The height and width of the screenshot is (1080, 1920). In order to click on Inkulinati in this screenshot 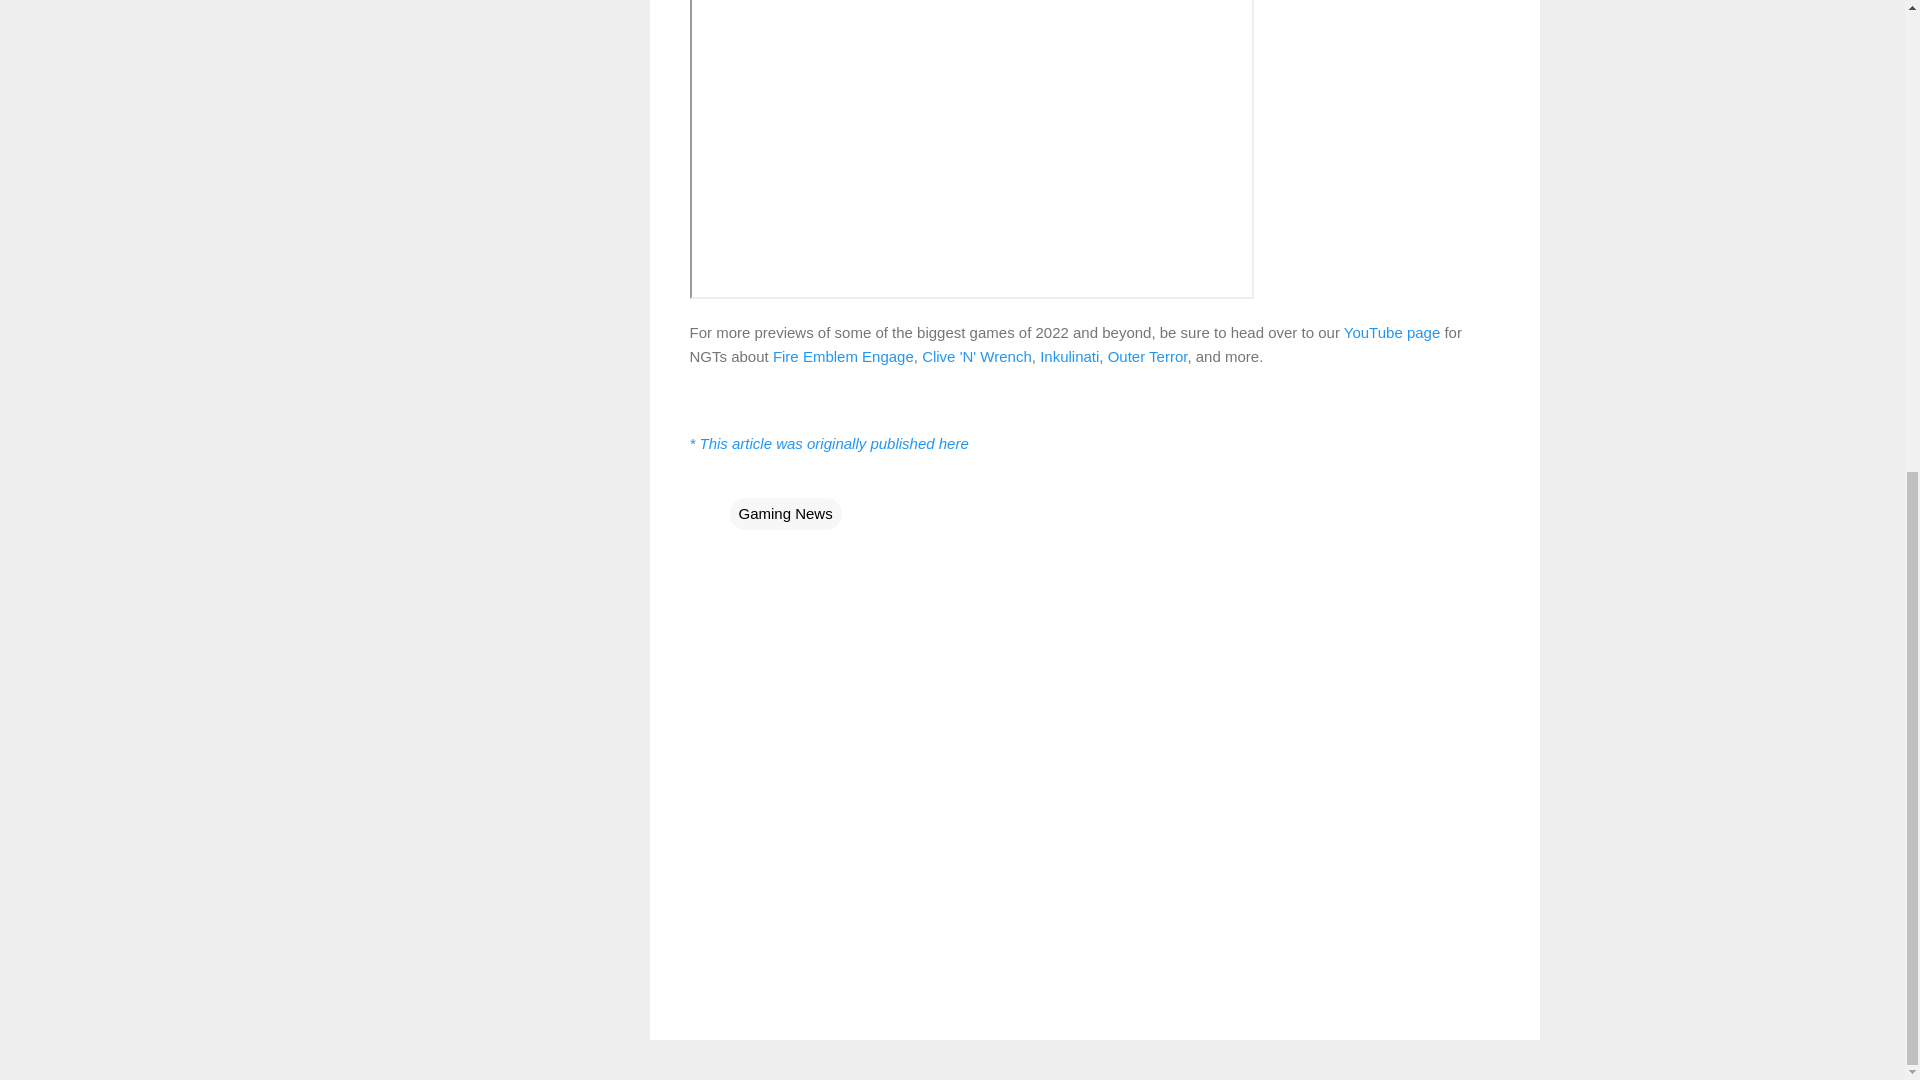, I will do `click(1069, 356)`.